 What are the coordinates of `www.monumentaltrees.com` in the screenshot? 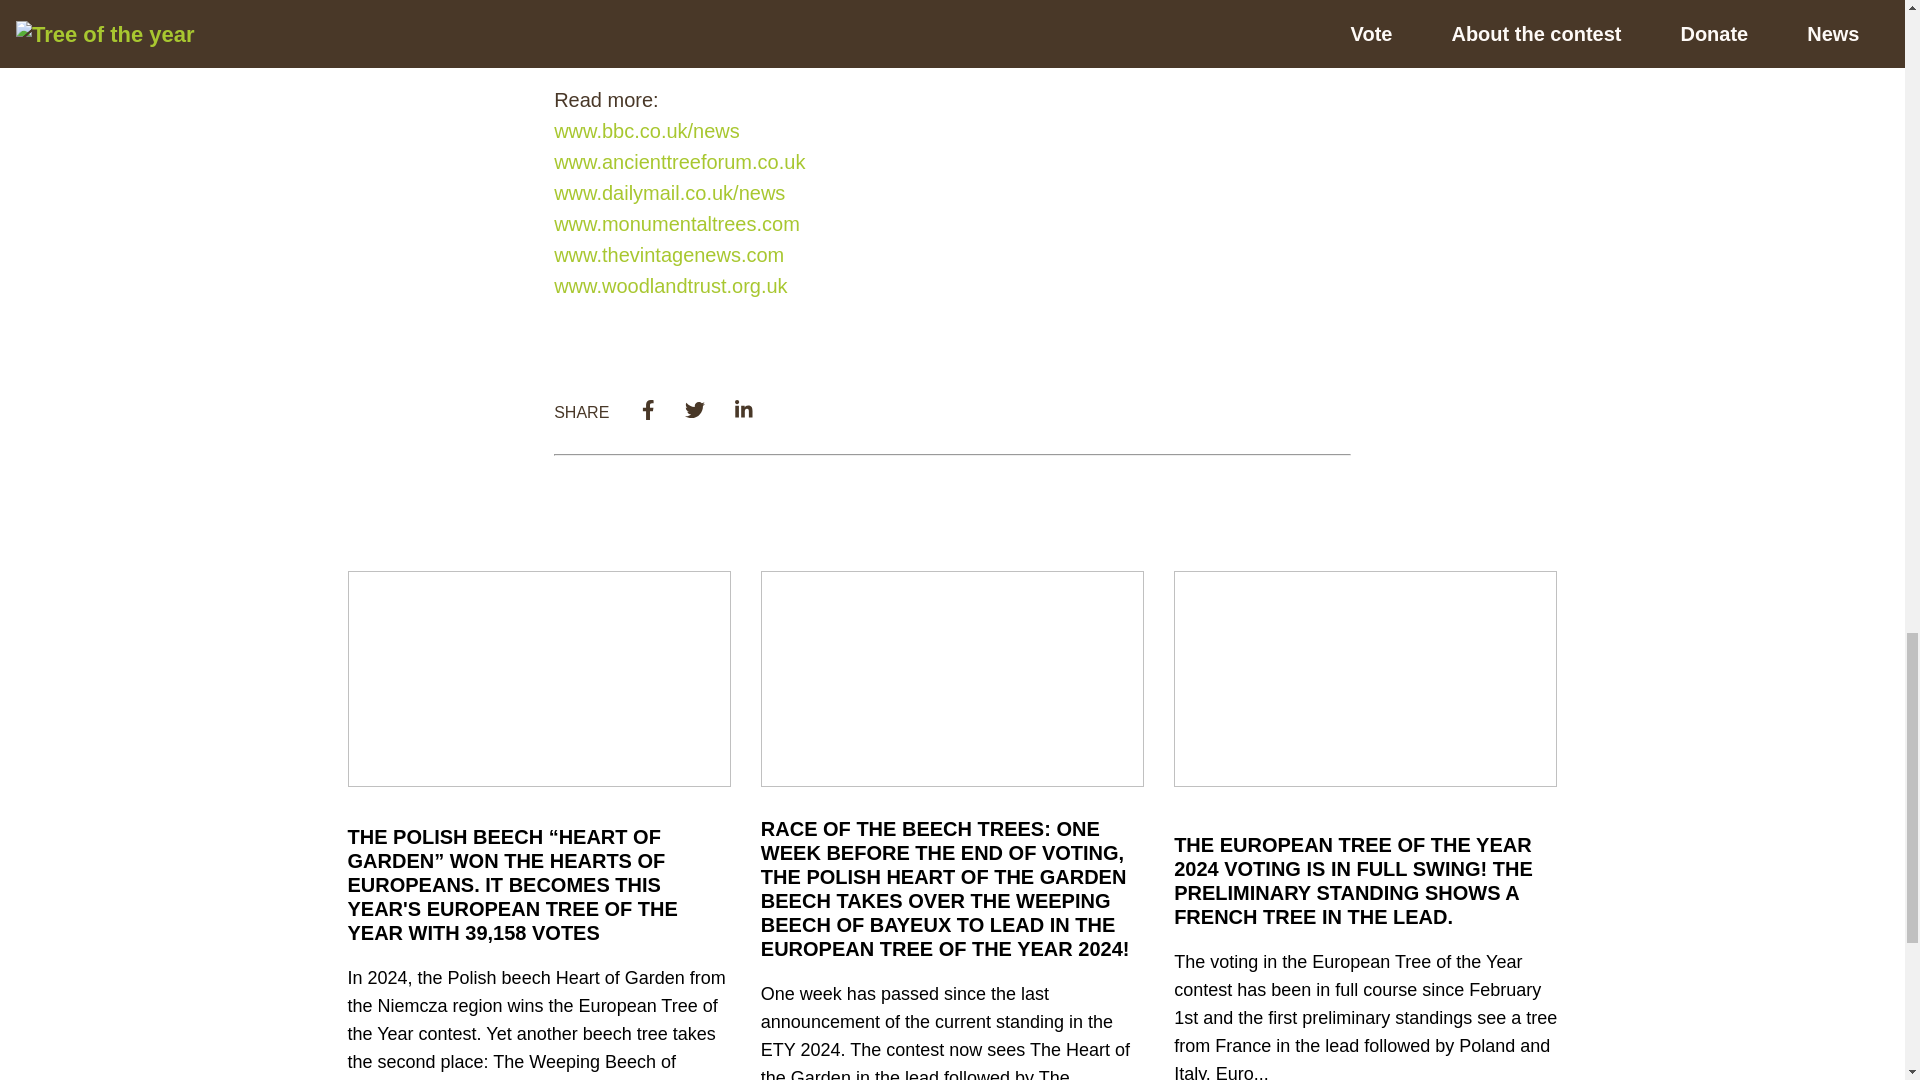 It's located at (677, 224).